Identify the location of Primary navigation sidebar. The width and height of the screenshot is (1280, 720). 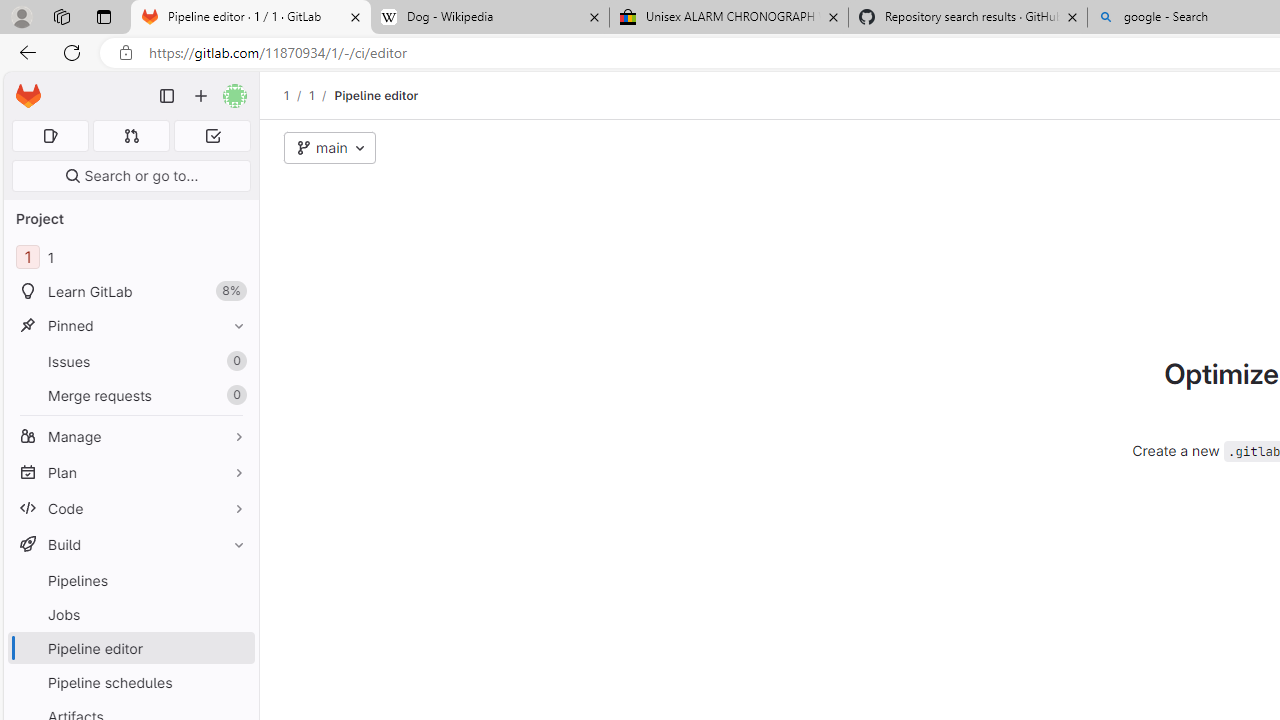
(167, 96).